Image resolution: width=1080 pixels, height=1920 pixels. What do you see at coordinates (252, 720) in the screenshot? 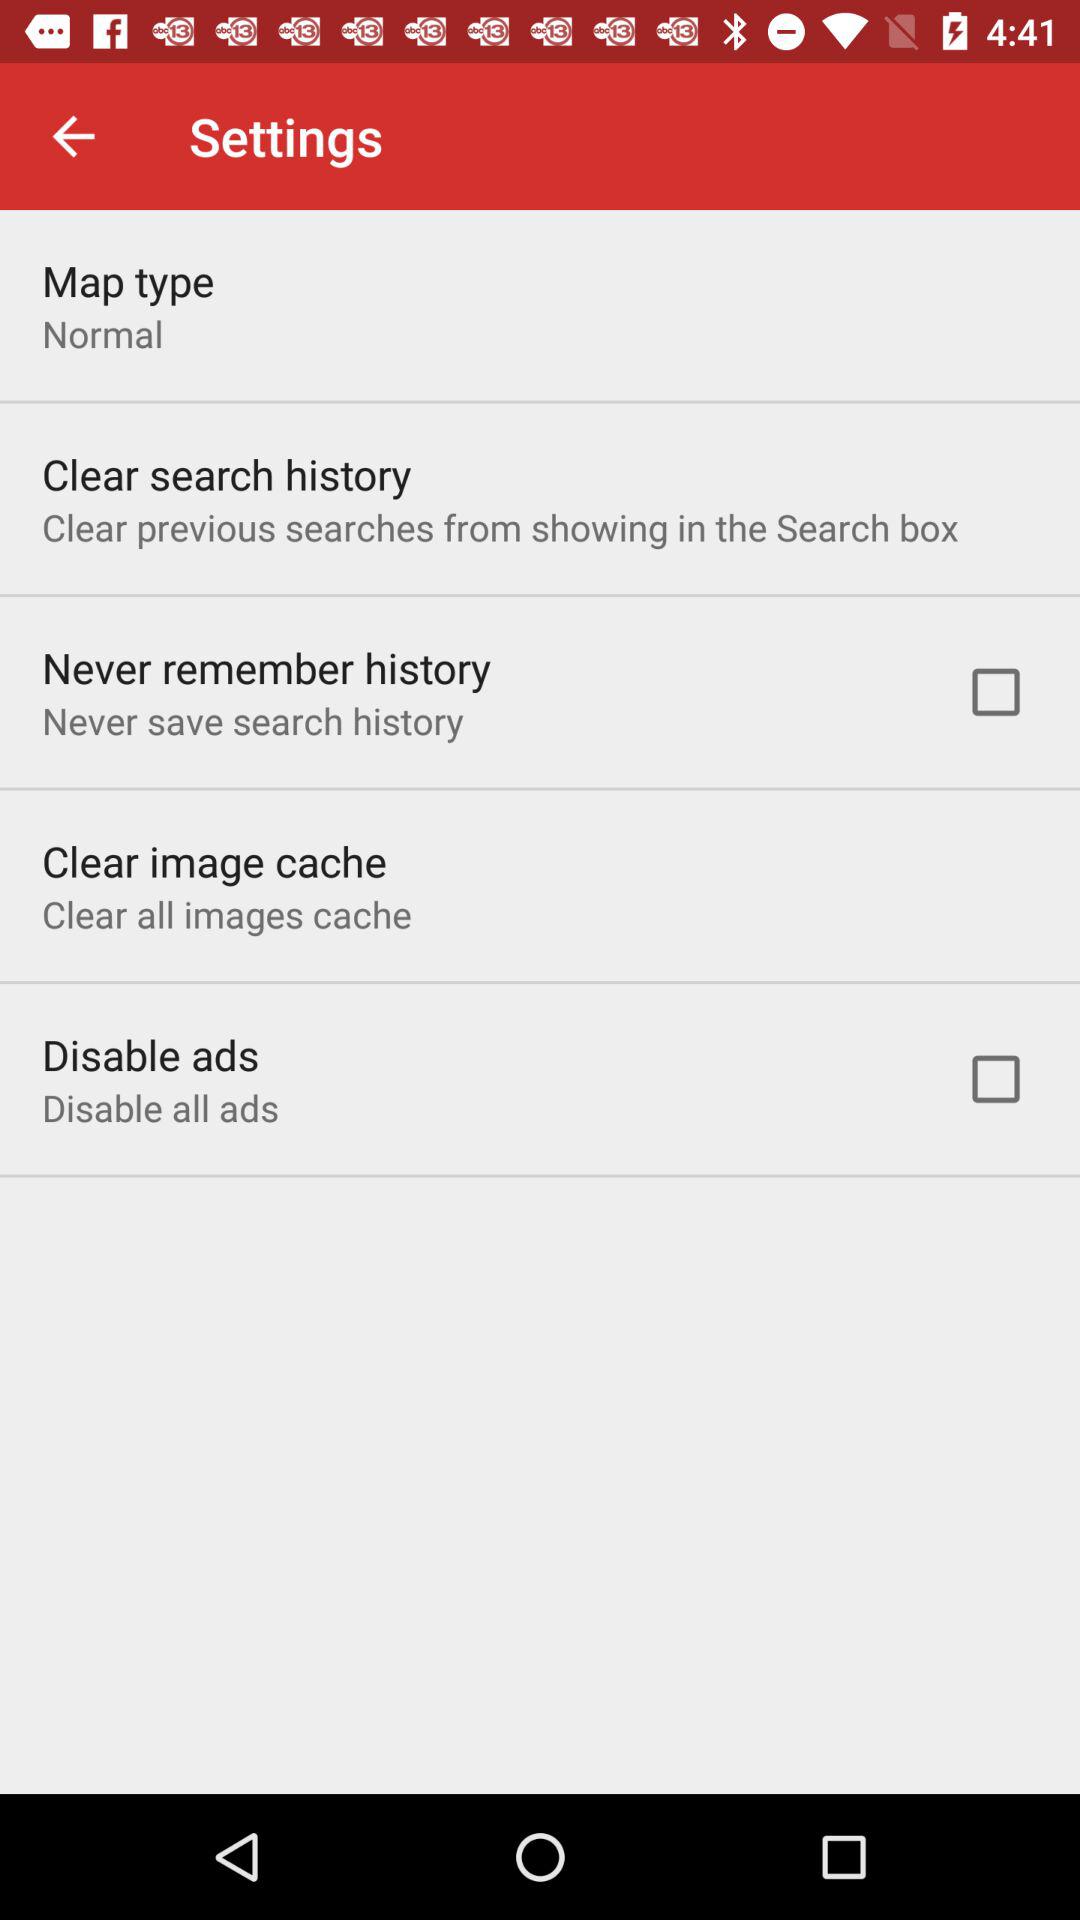
I see `press the never save search item` at bounding box center [252, 720].